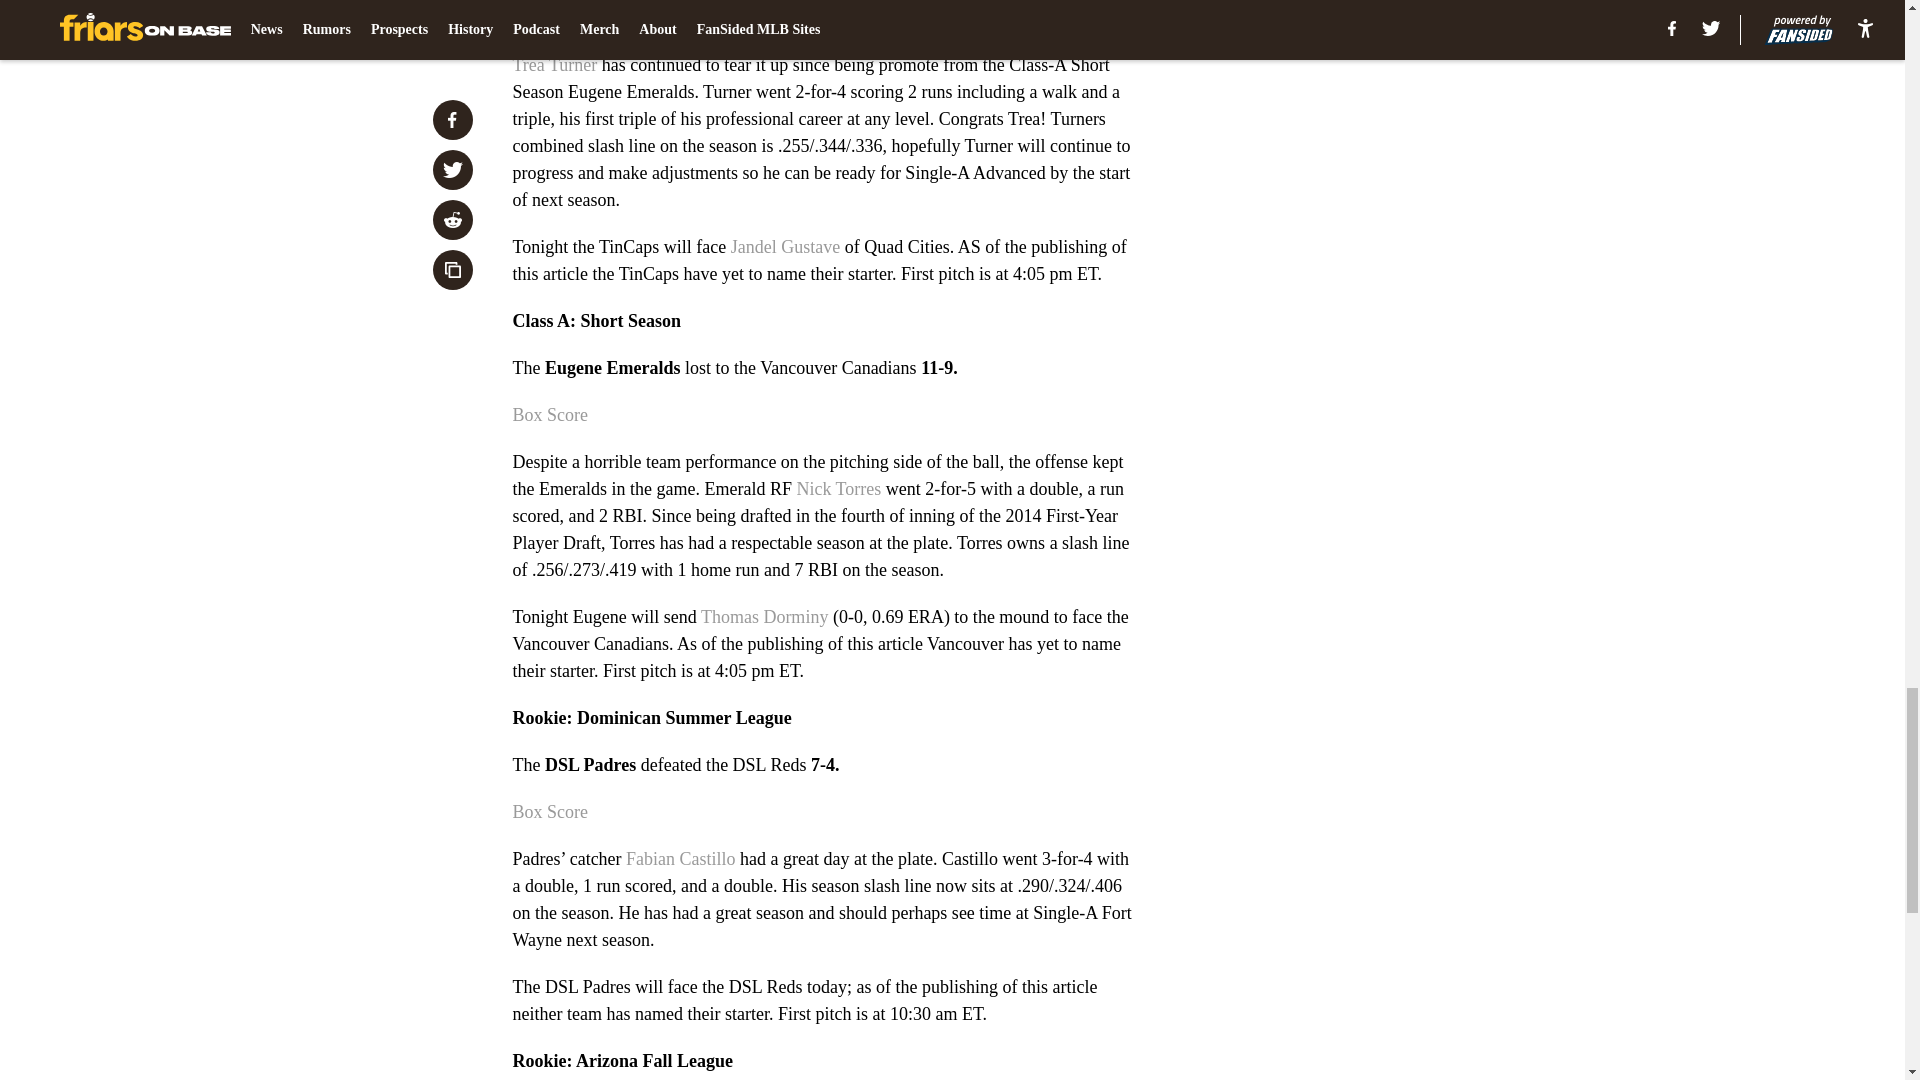 The image size is (1920, 1080). I want to click on Box Score, so click(550, 415).